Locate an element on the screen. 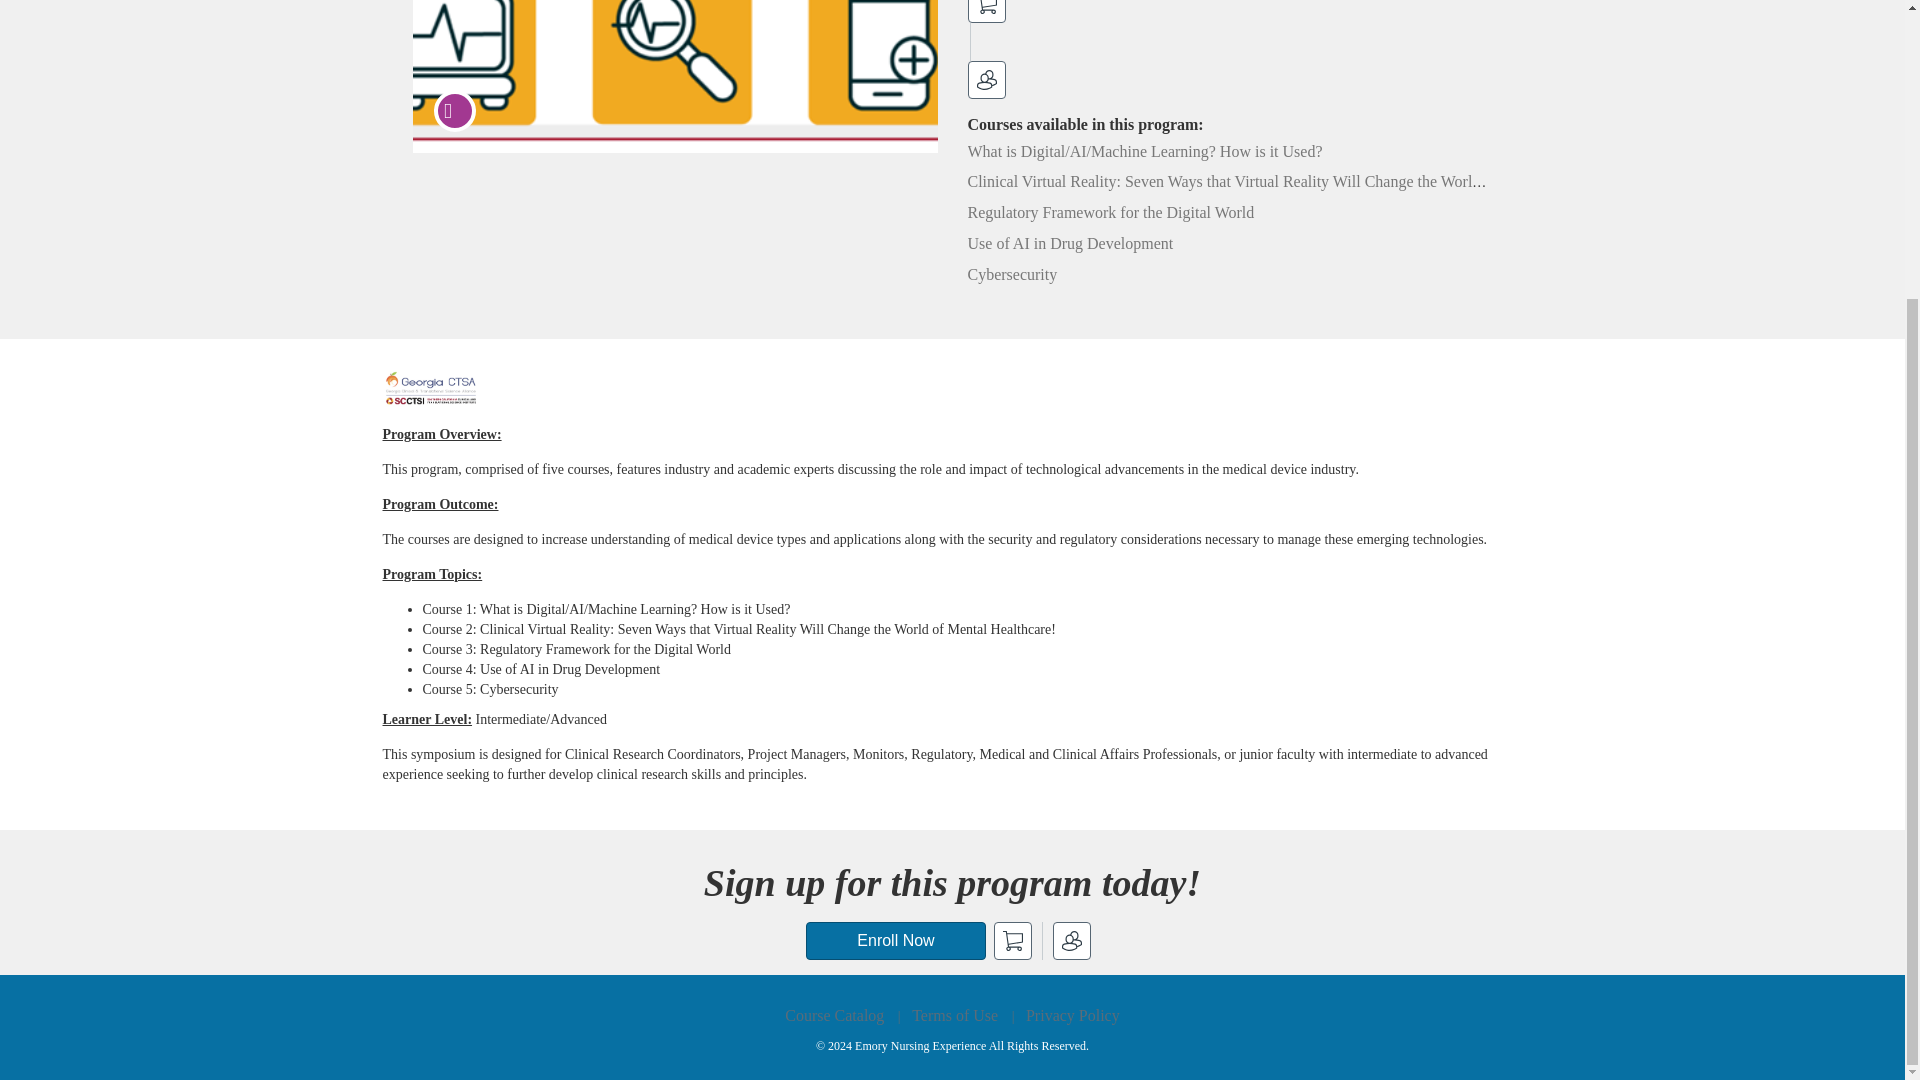 The image size is (1920, 1080). Program is located at coordinates (454, 110).